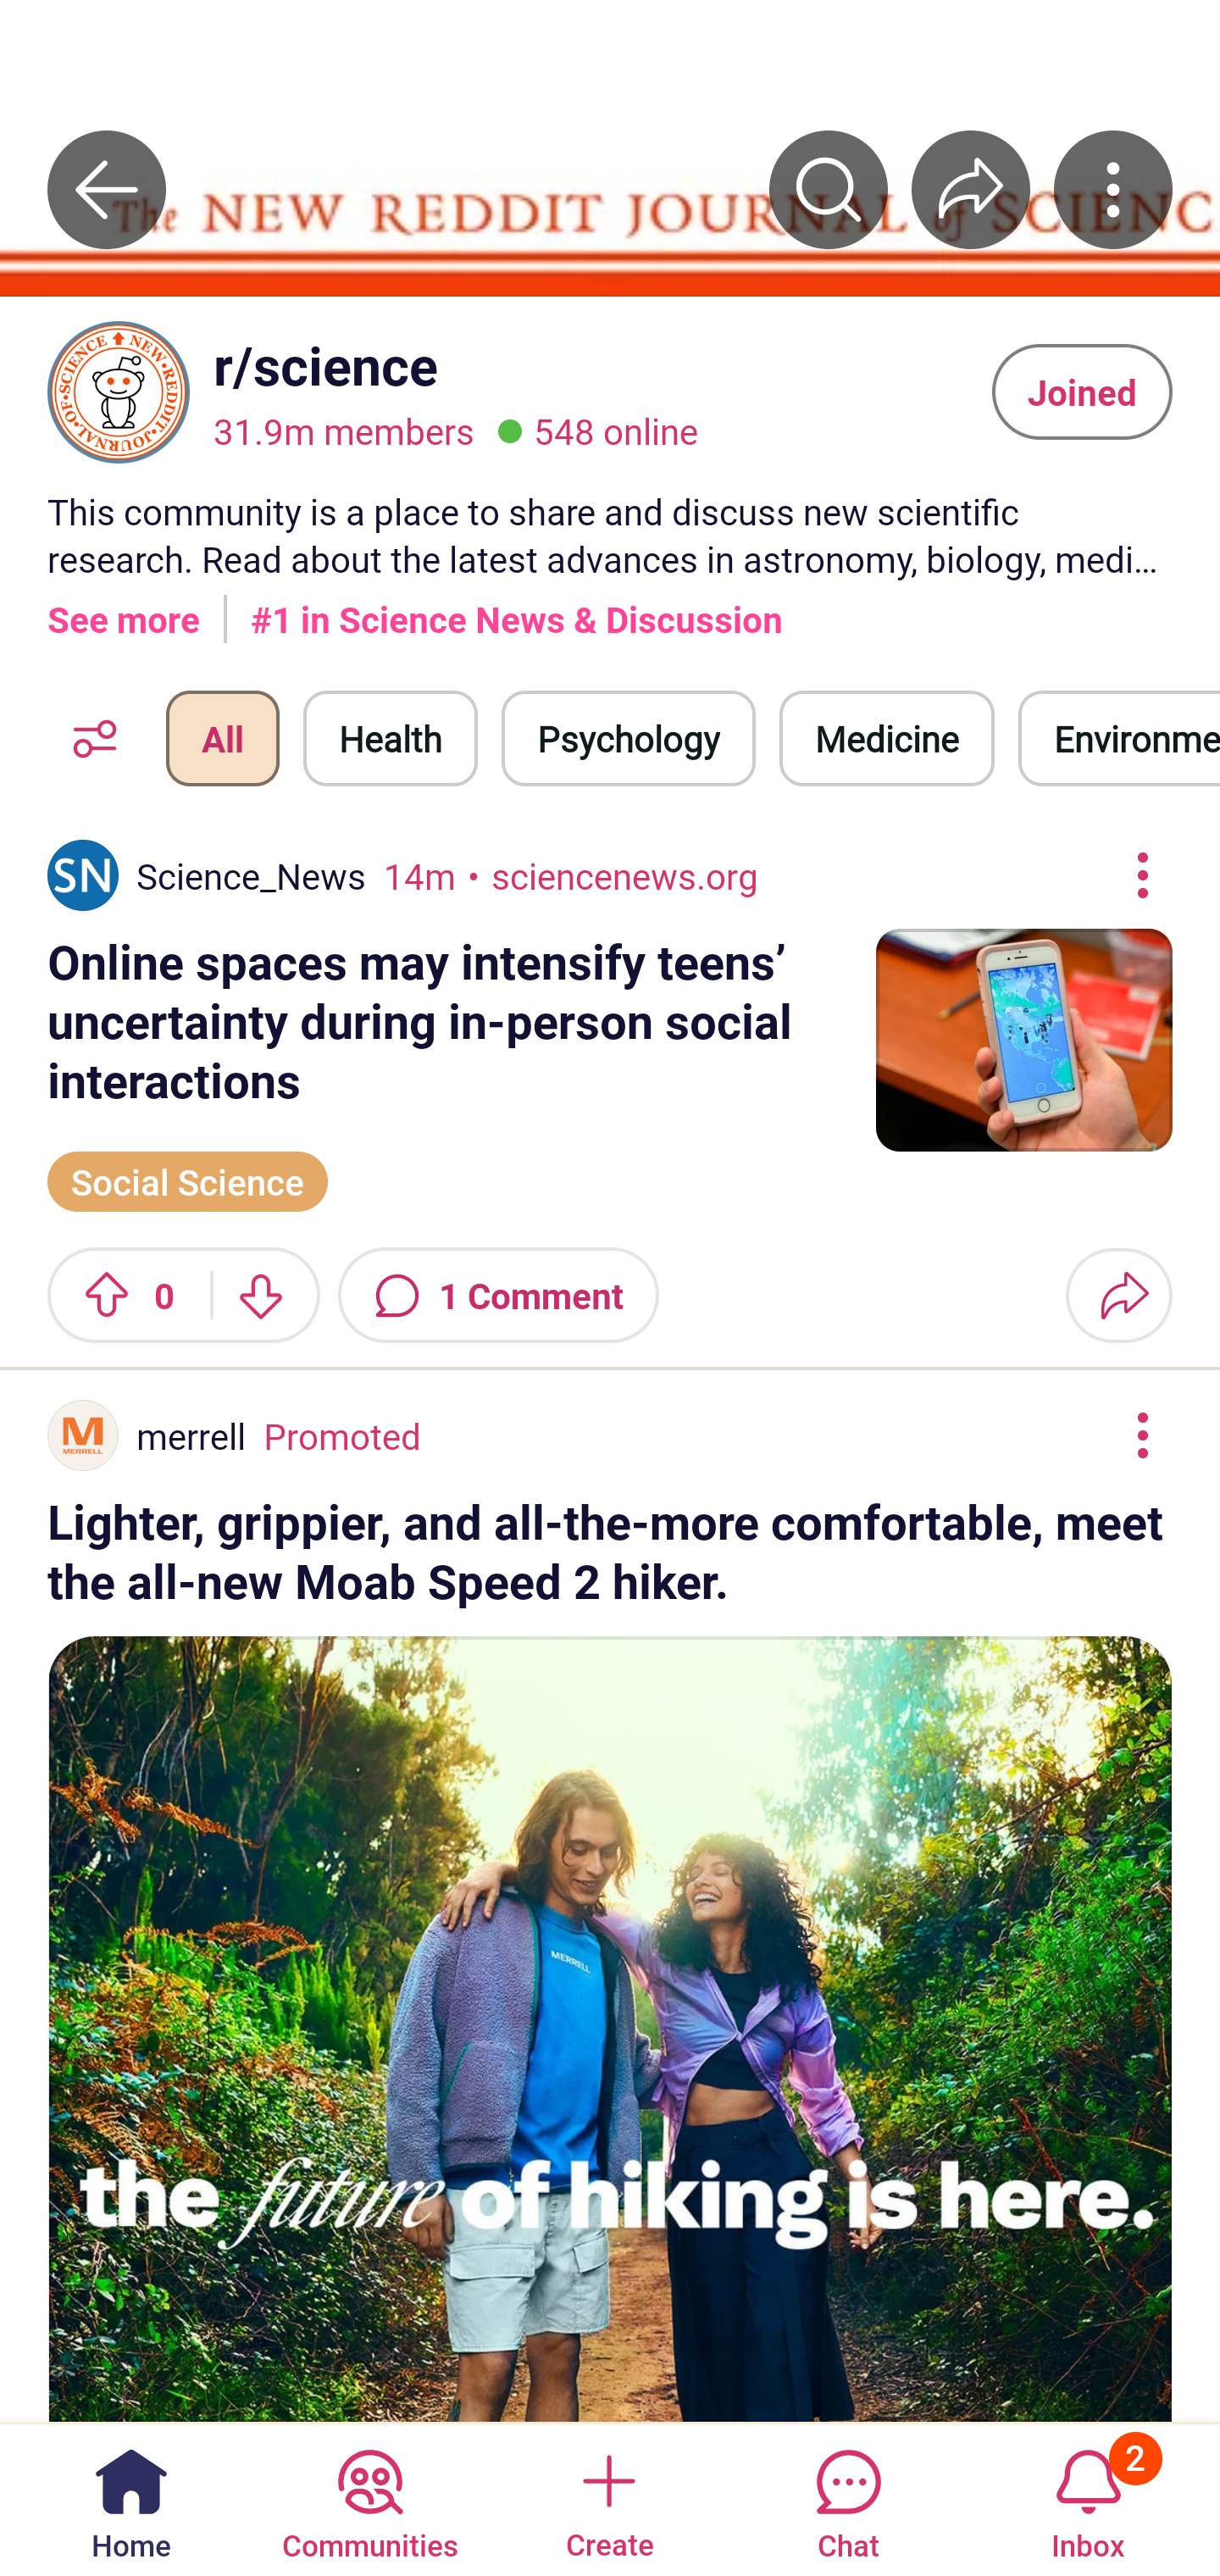  Describe the element at coordinates (188, 1178) in the screenshot. I see `Social Science` at that location.